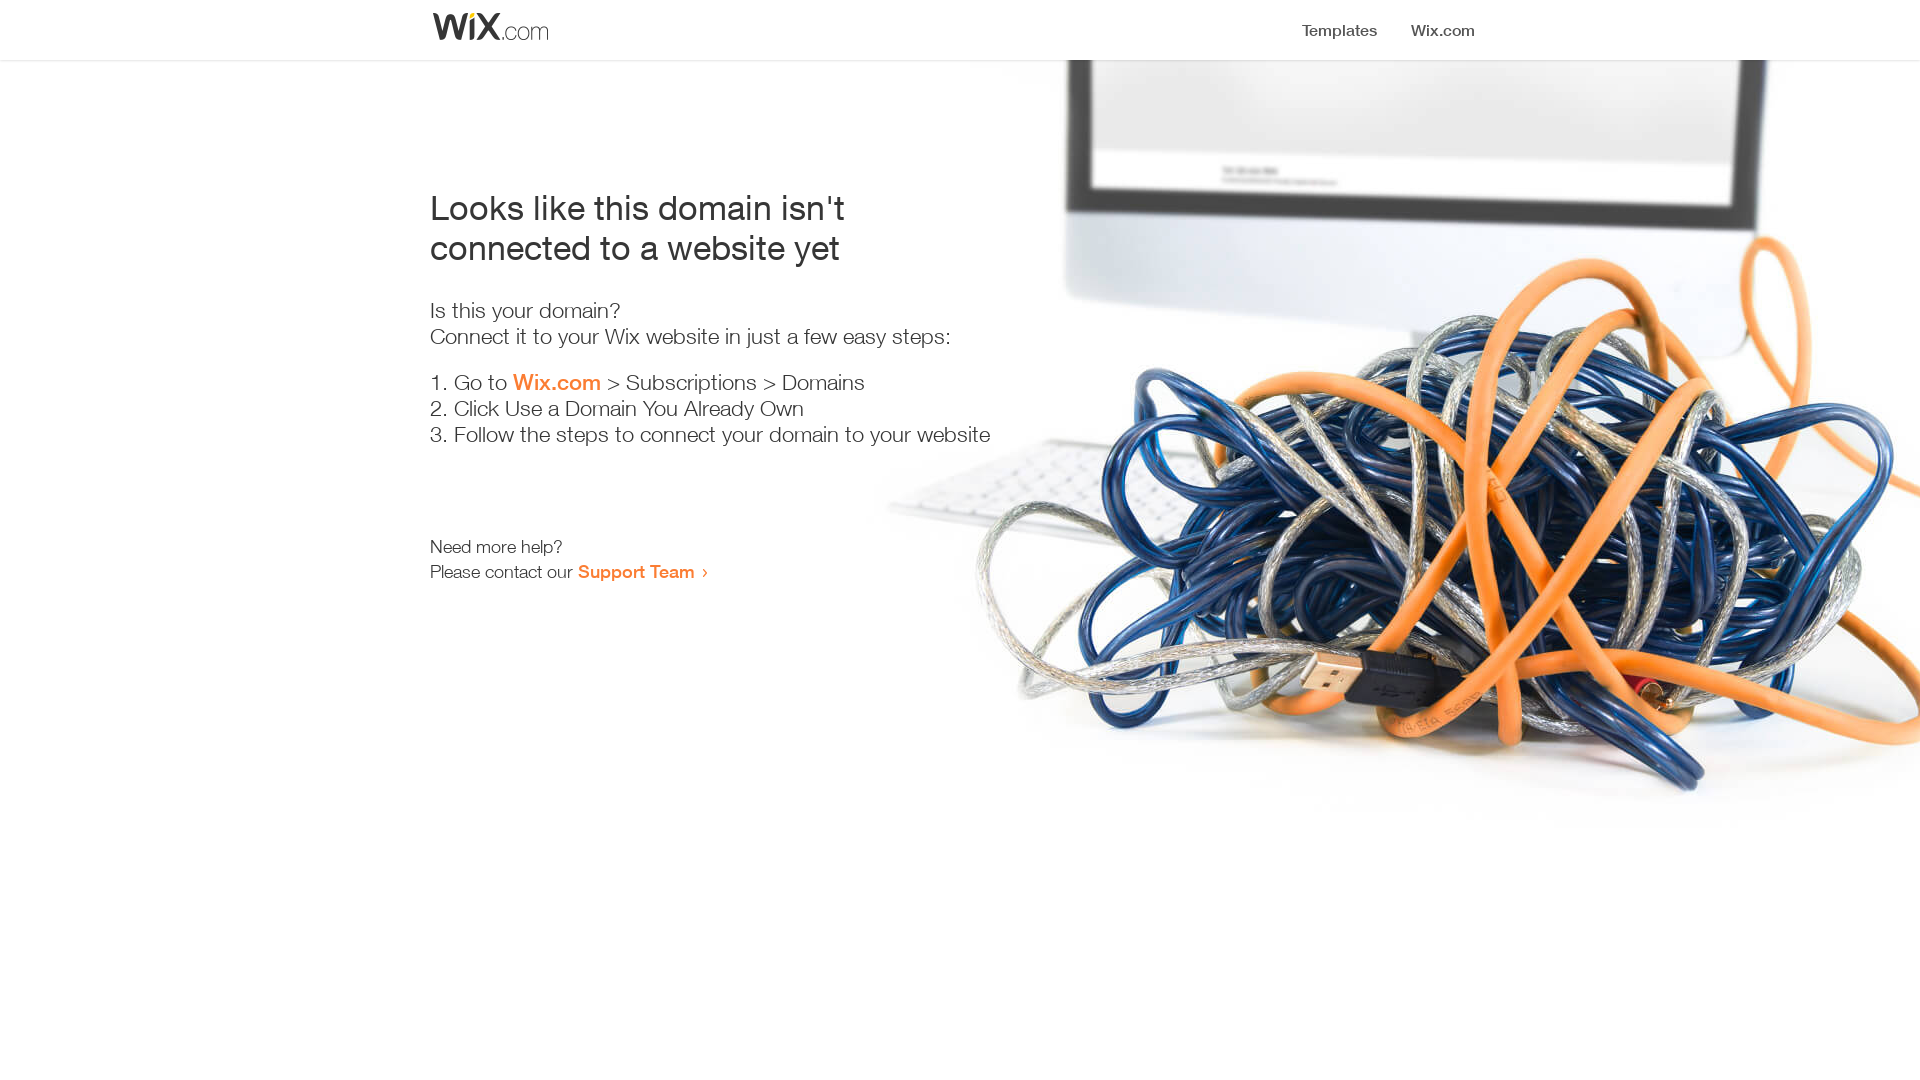 The height and width of the screenshot is (1080, 1920). What do you see at coordinates (557, 382) in the screenshot?
I see `Wix.com` at bounding box center [557, 382].